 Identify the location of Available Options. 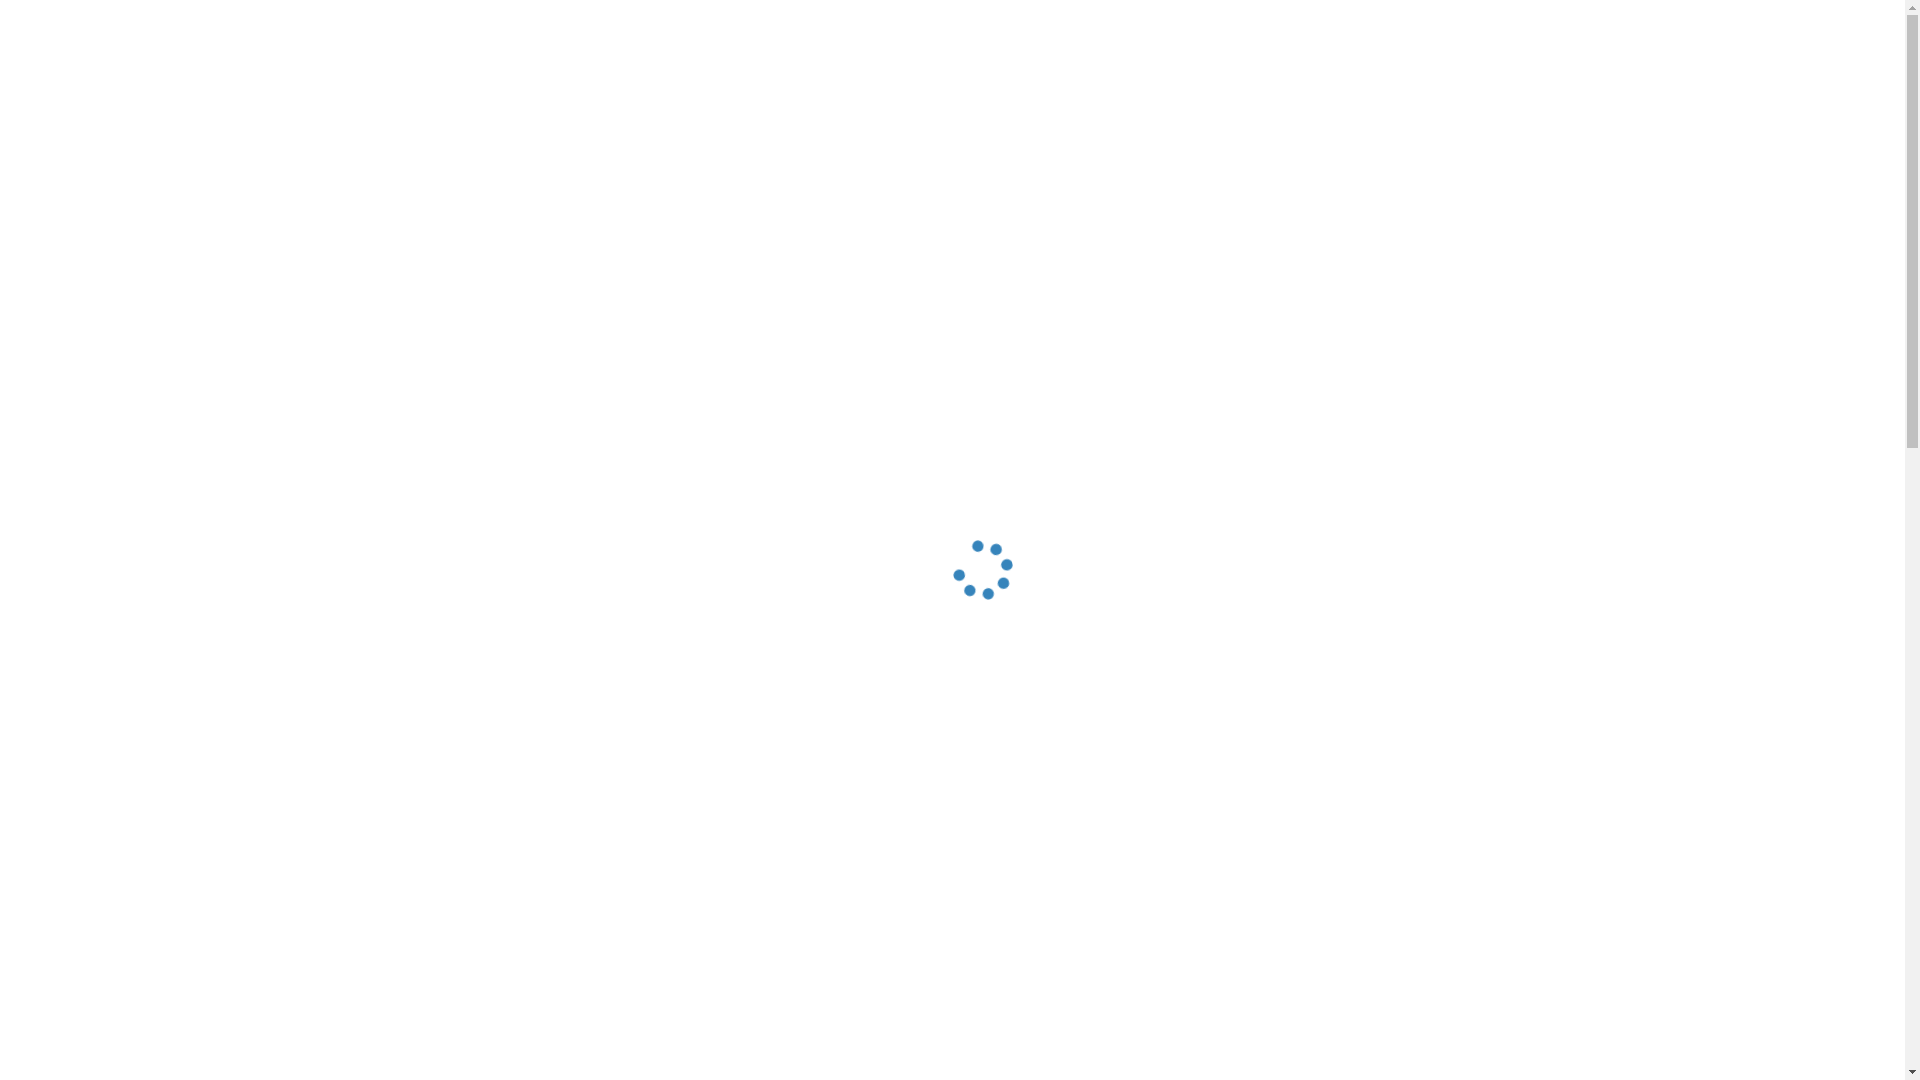
(1376, 1056).